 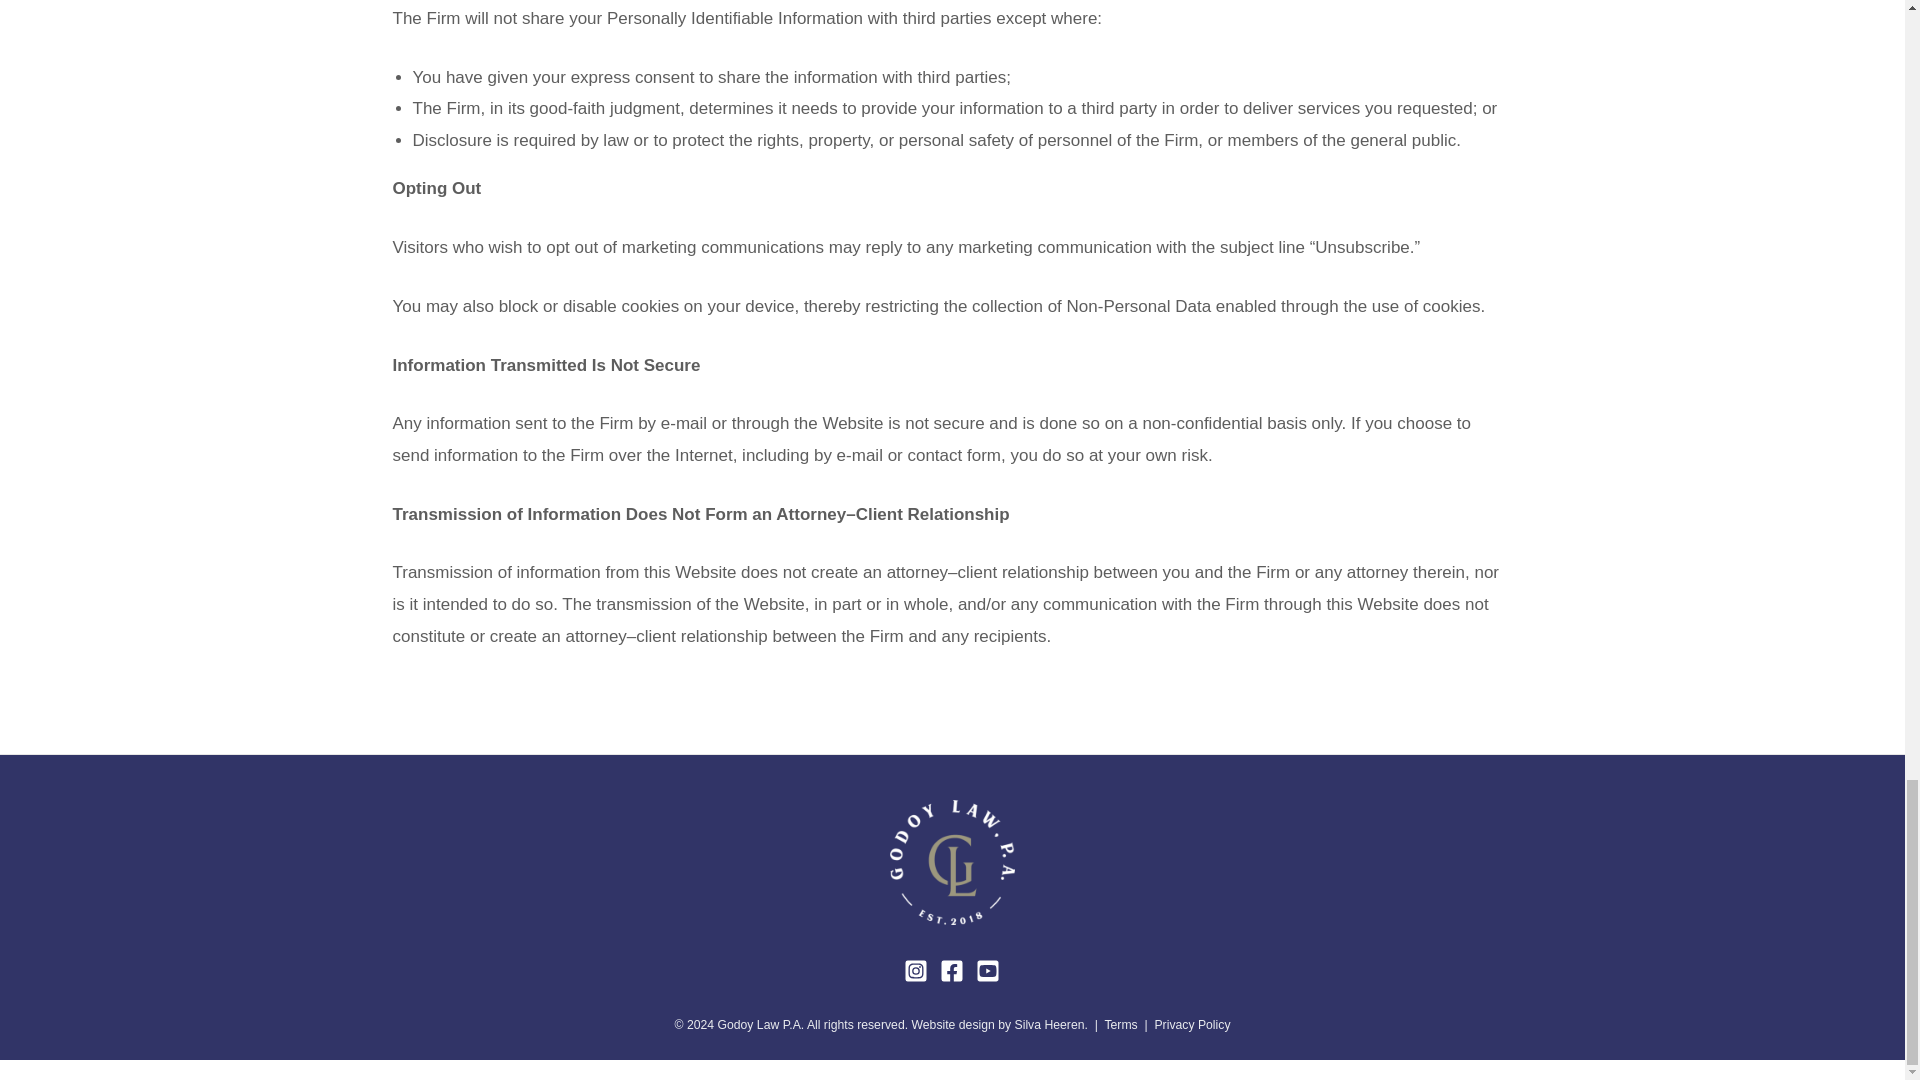 I want to click on Terms, so click(x=1120, y=1025).